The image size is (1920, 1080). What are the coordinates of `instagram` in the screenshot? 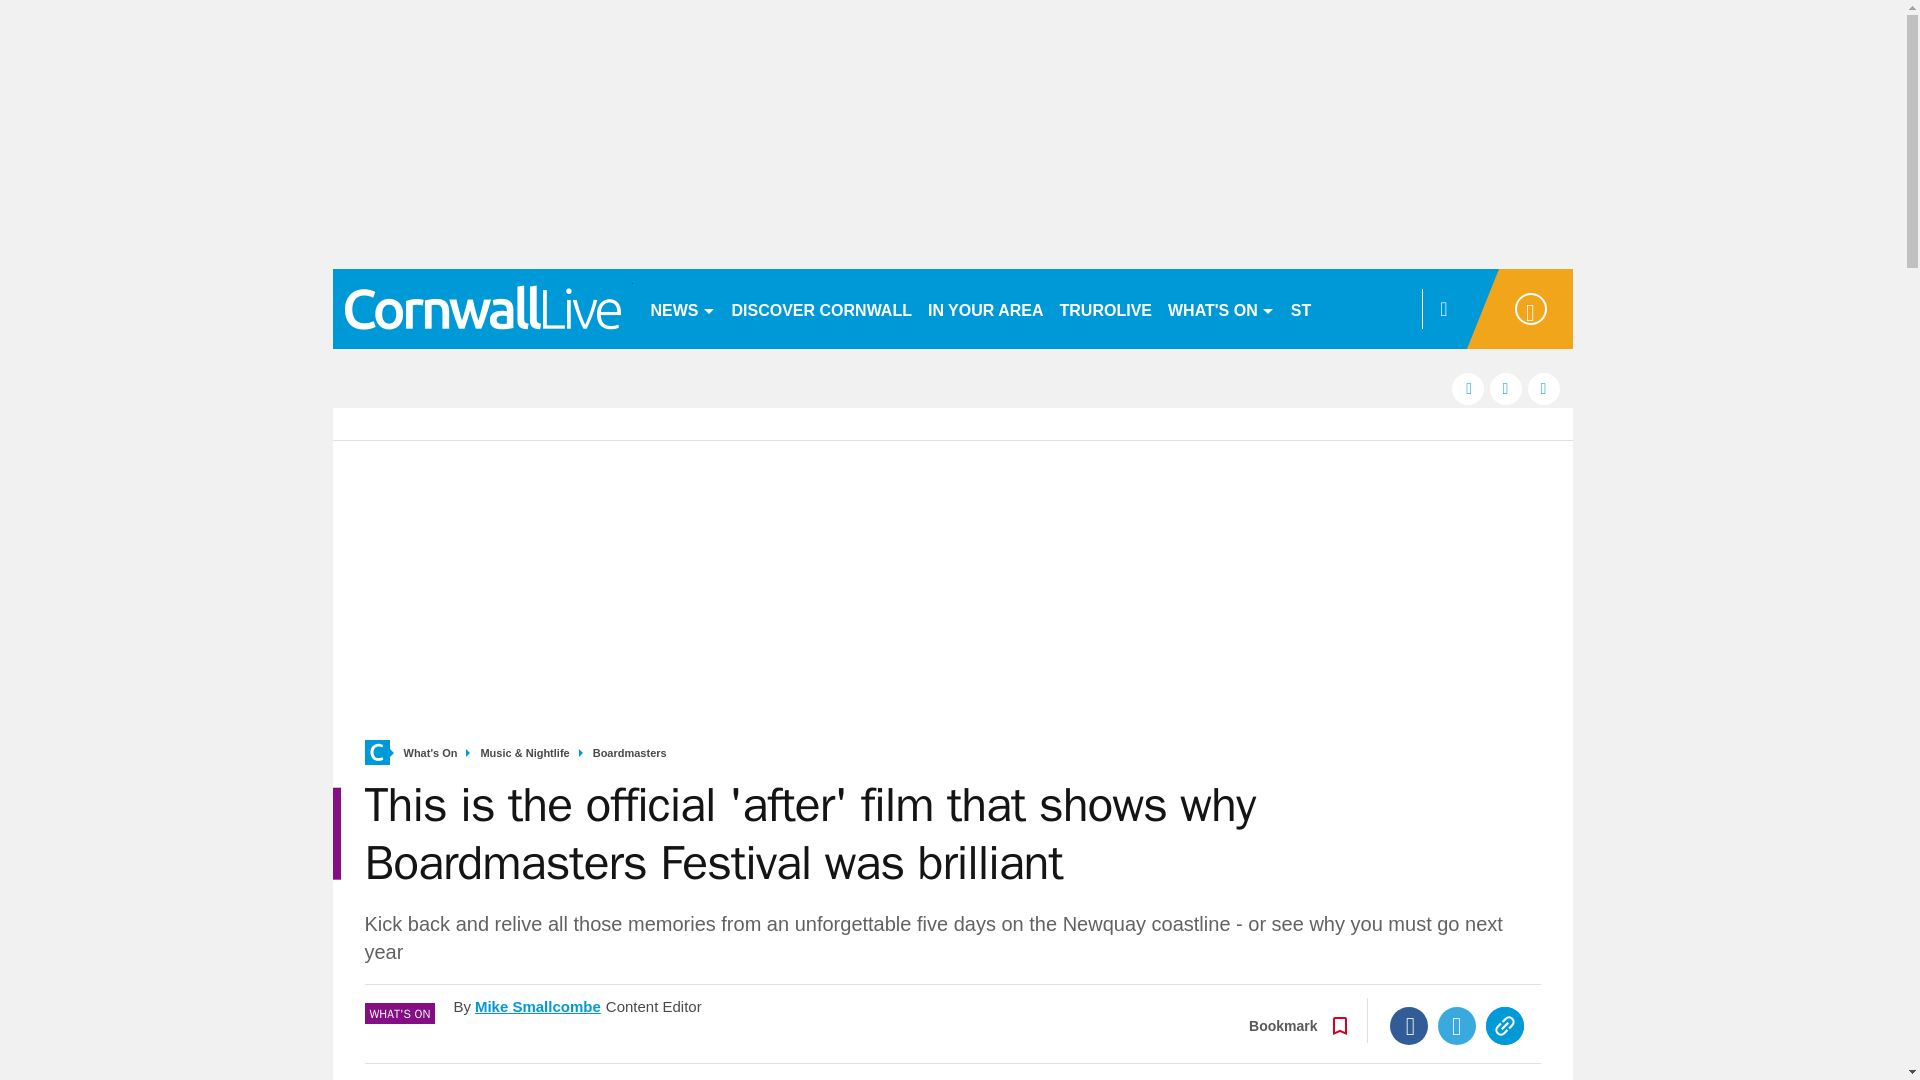 It's located at (1544, 388).